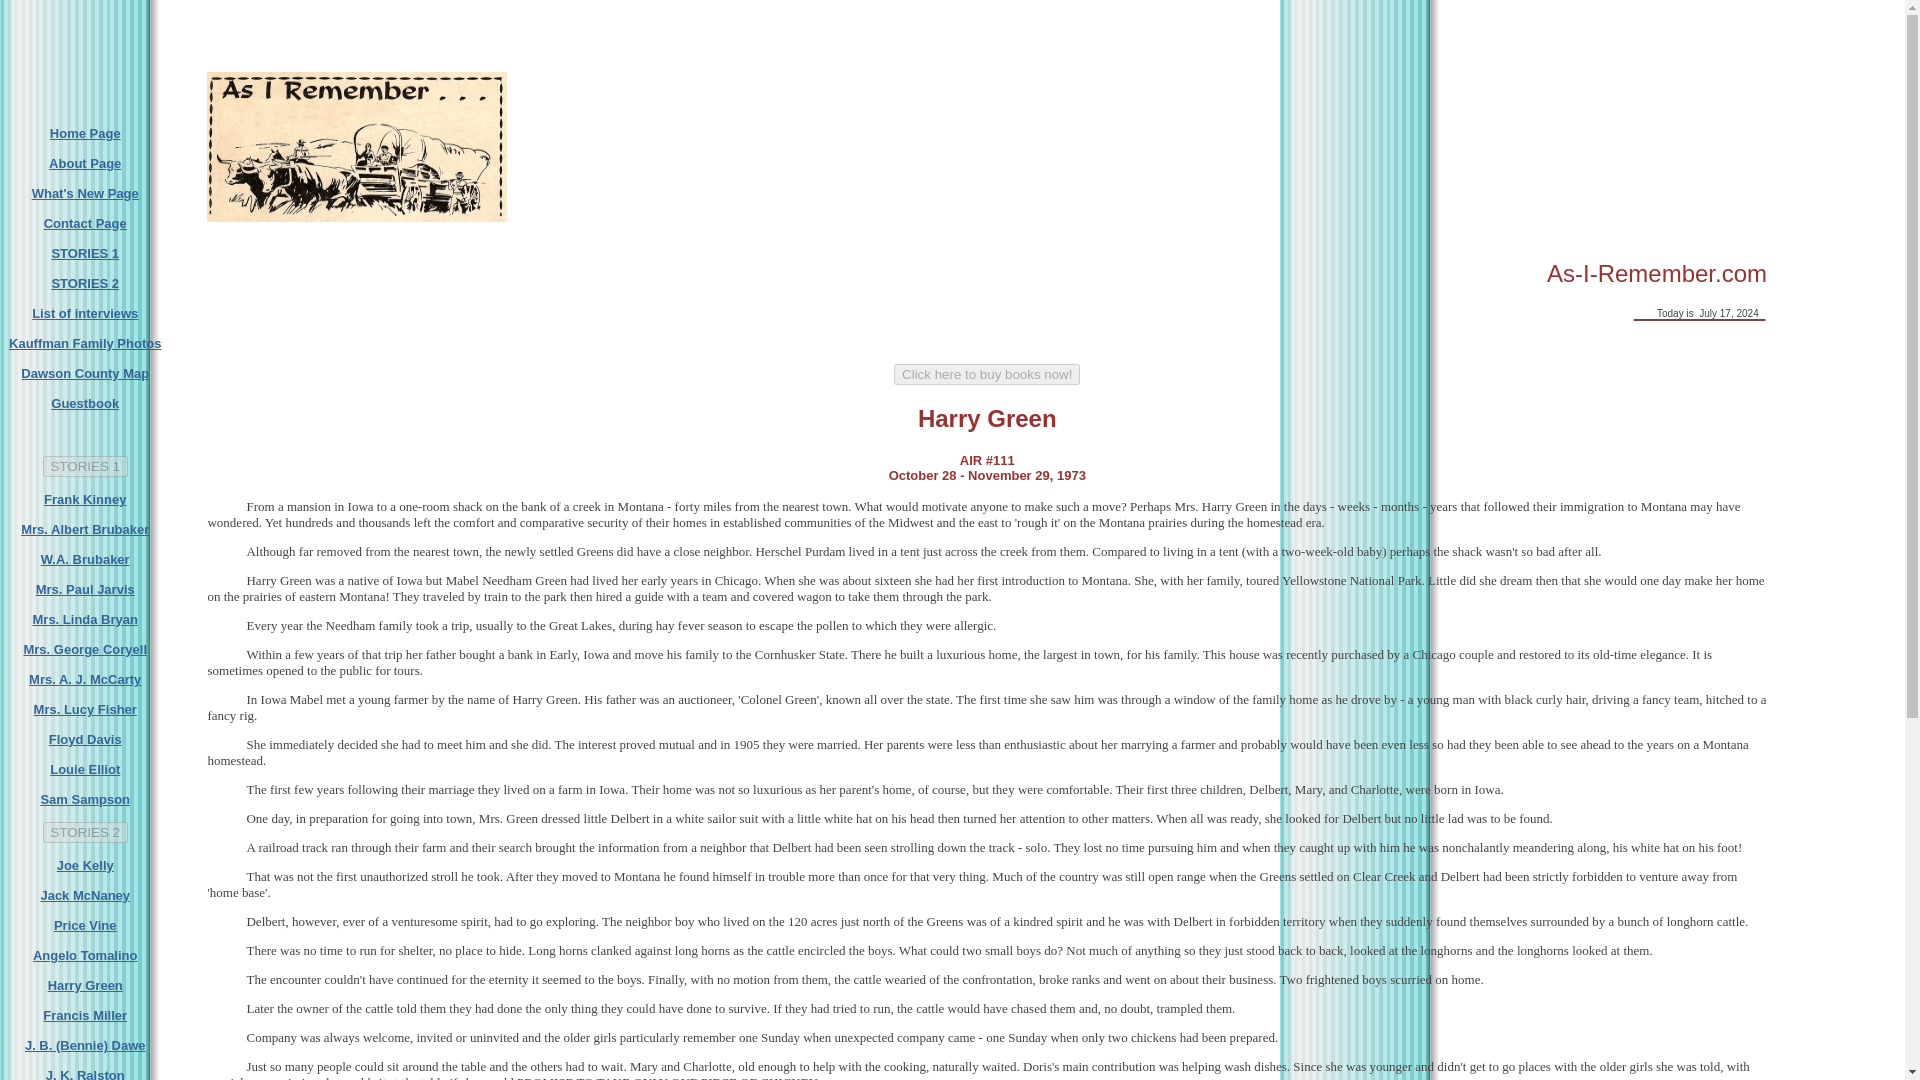 This screenshot has width=1920, height=1080. I want to click on Mrs. Linda Bryan, so click(84, 620).